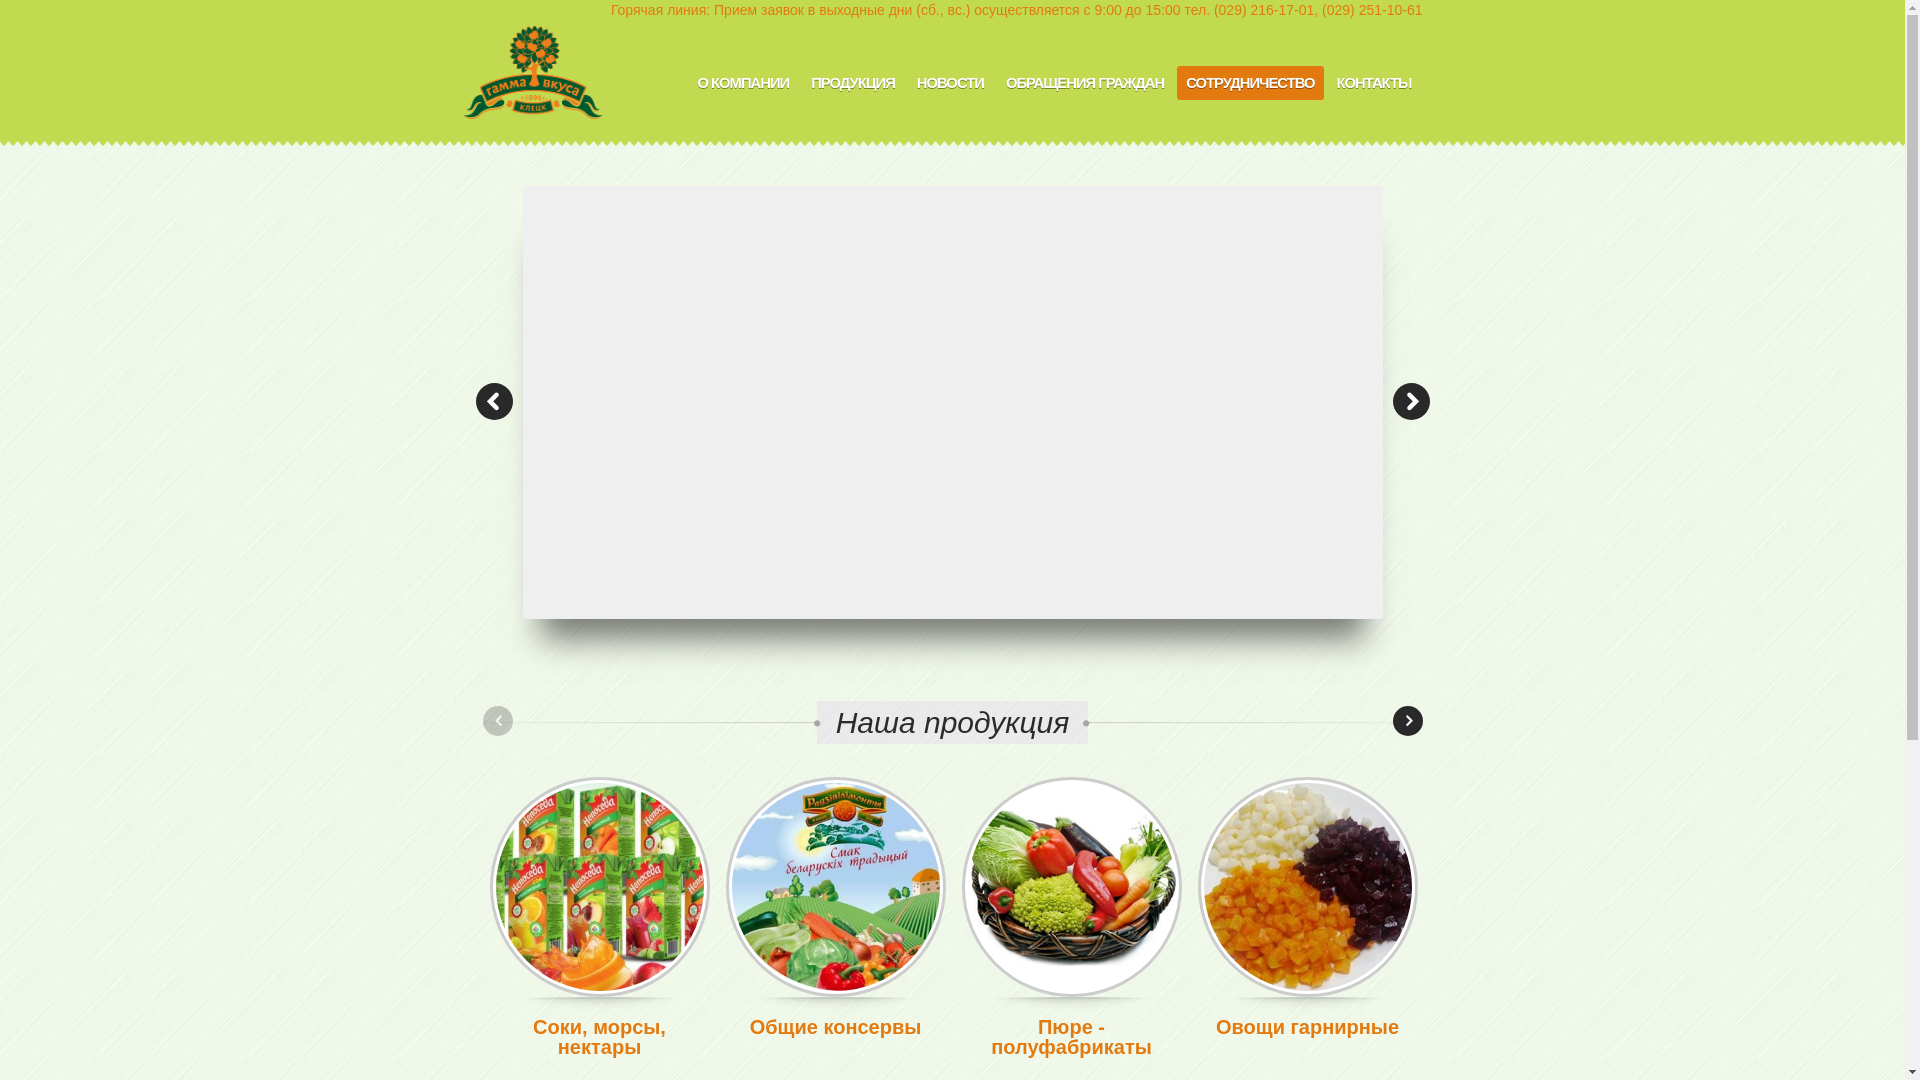 The height and width of the screenshot is (1080, 1920). I want to click on Next, so click(1410, 400).